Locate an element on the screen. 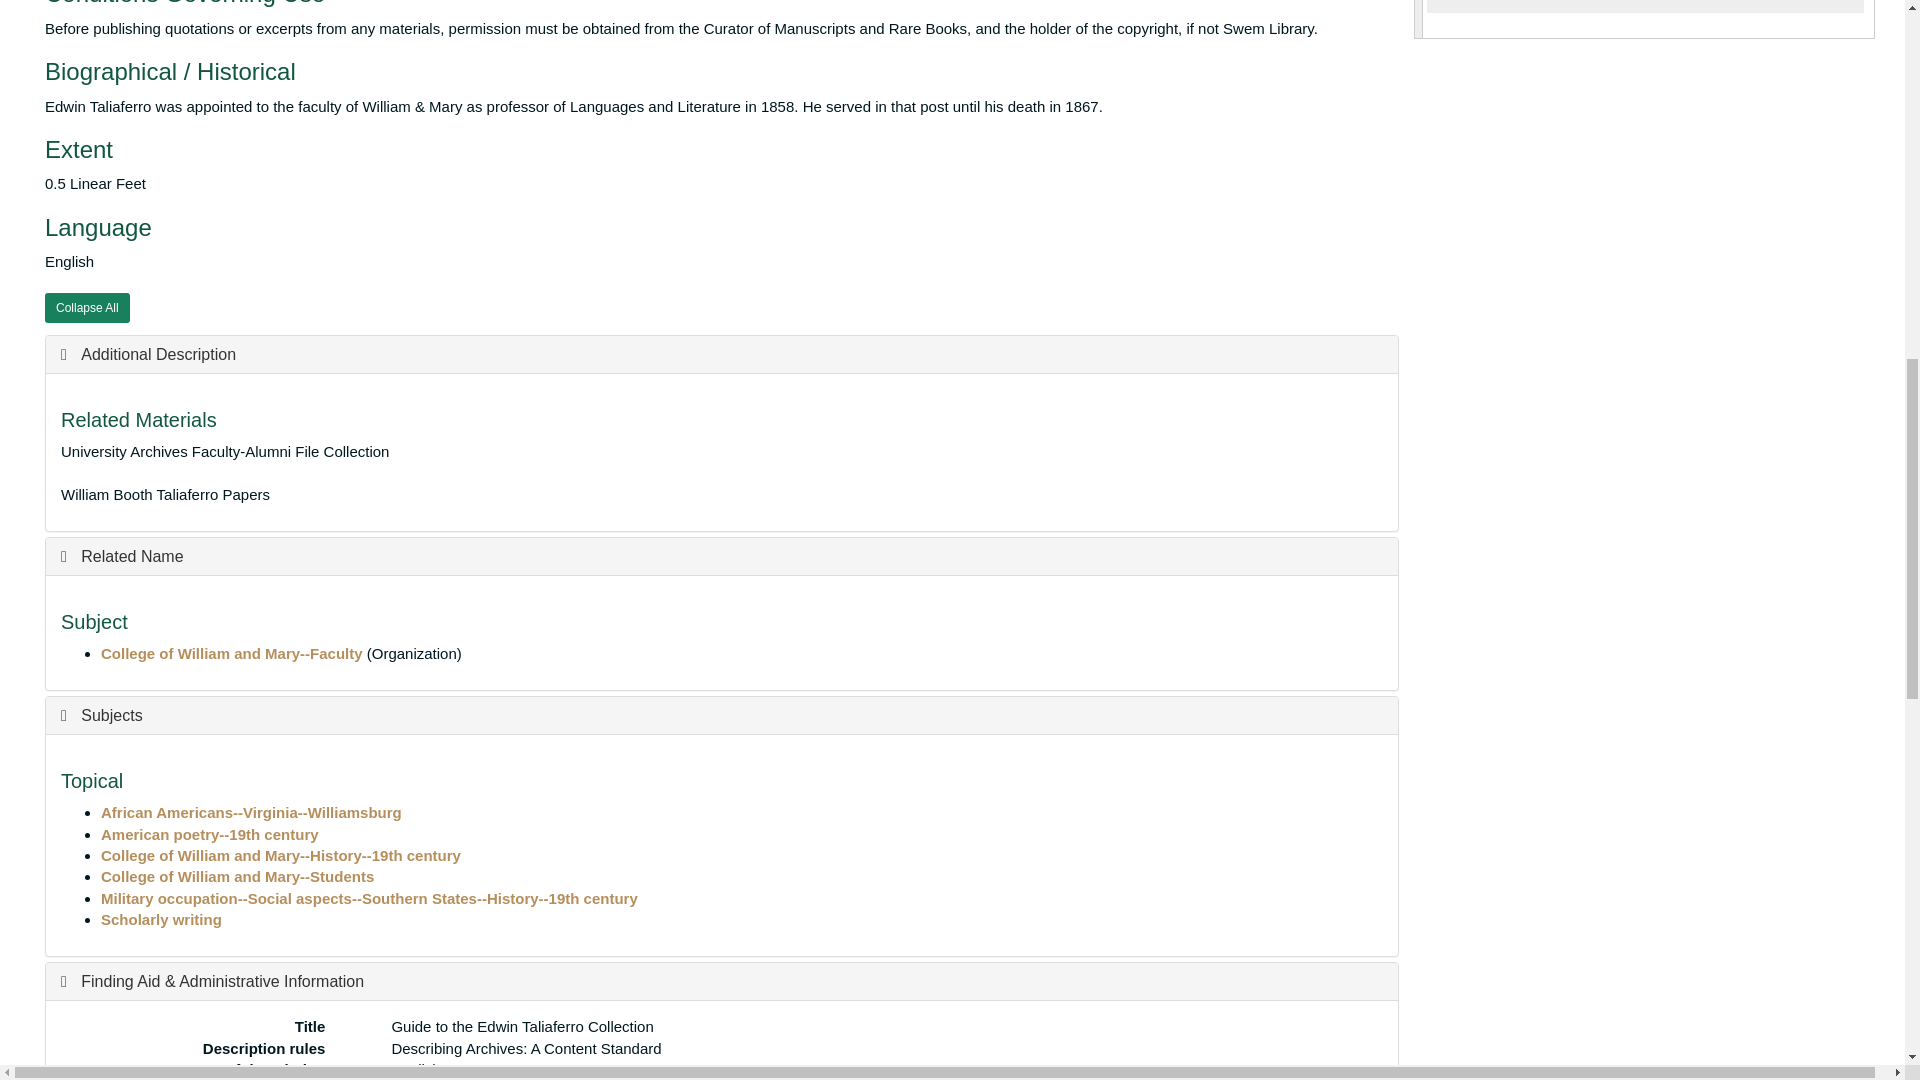  College of William and Mary--Students is located at coordinates (238, 876).